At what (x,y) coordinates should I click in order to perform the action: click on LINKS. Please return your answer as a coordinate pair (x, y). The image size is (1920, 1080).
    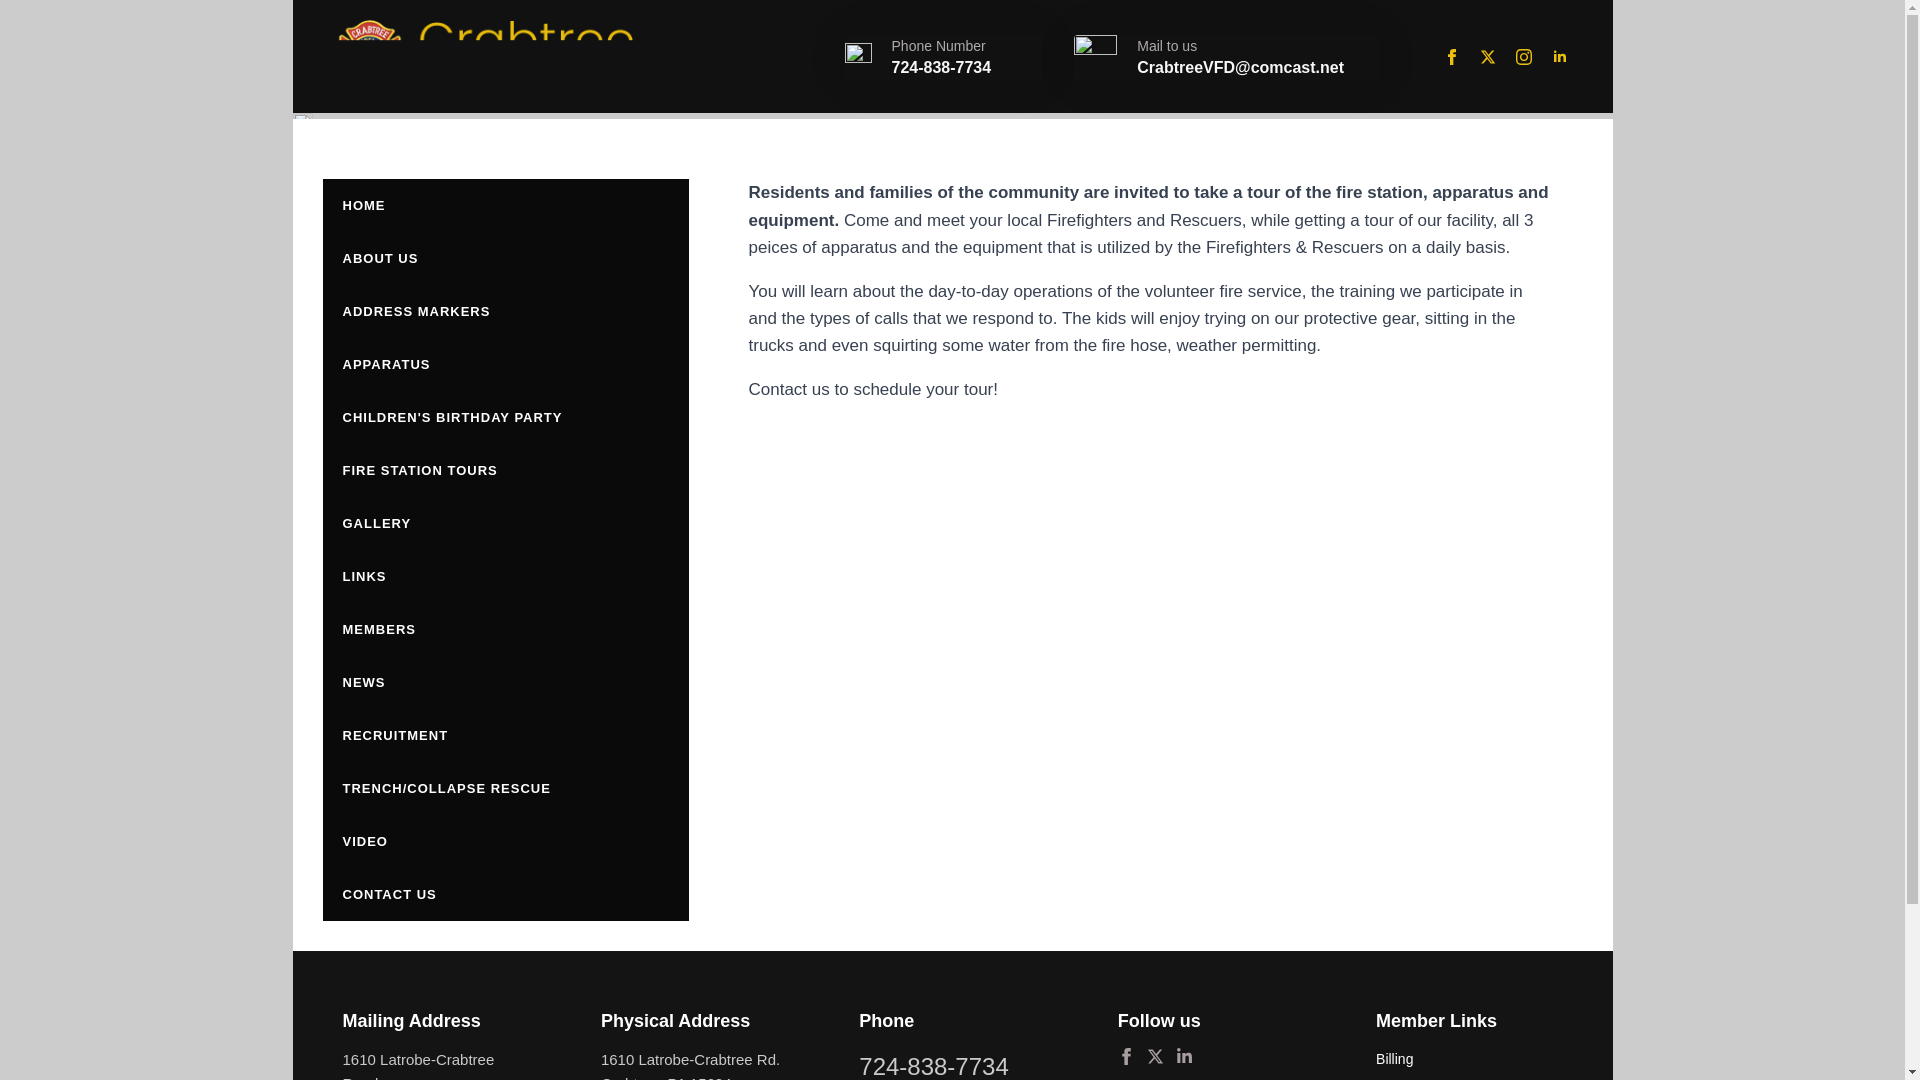
    Looking at the image, I should click on (504, 576).